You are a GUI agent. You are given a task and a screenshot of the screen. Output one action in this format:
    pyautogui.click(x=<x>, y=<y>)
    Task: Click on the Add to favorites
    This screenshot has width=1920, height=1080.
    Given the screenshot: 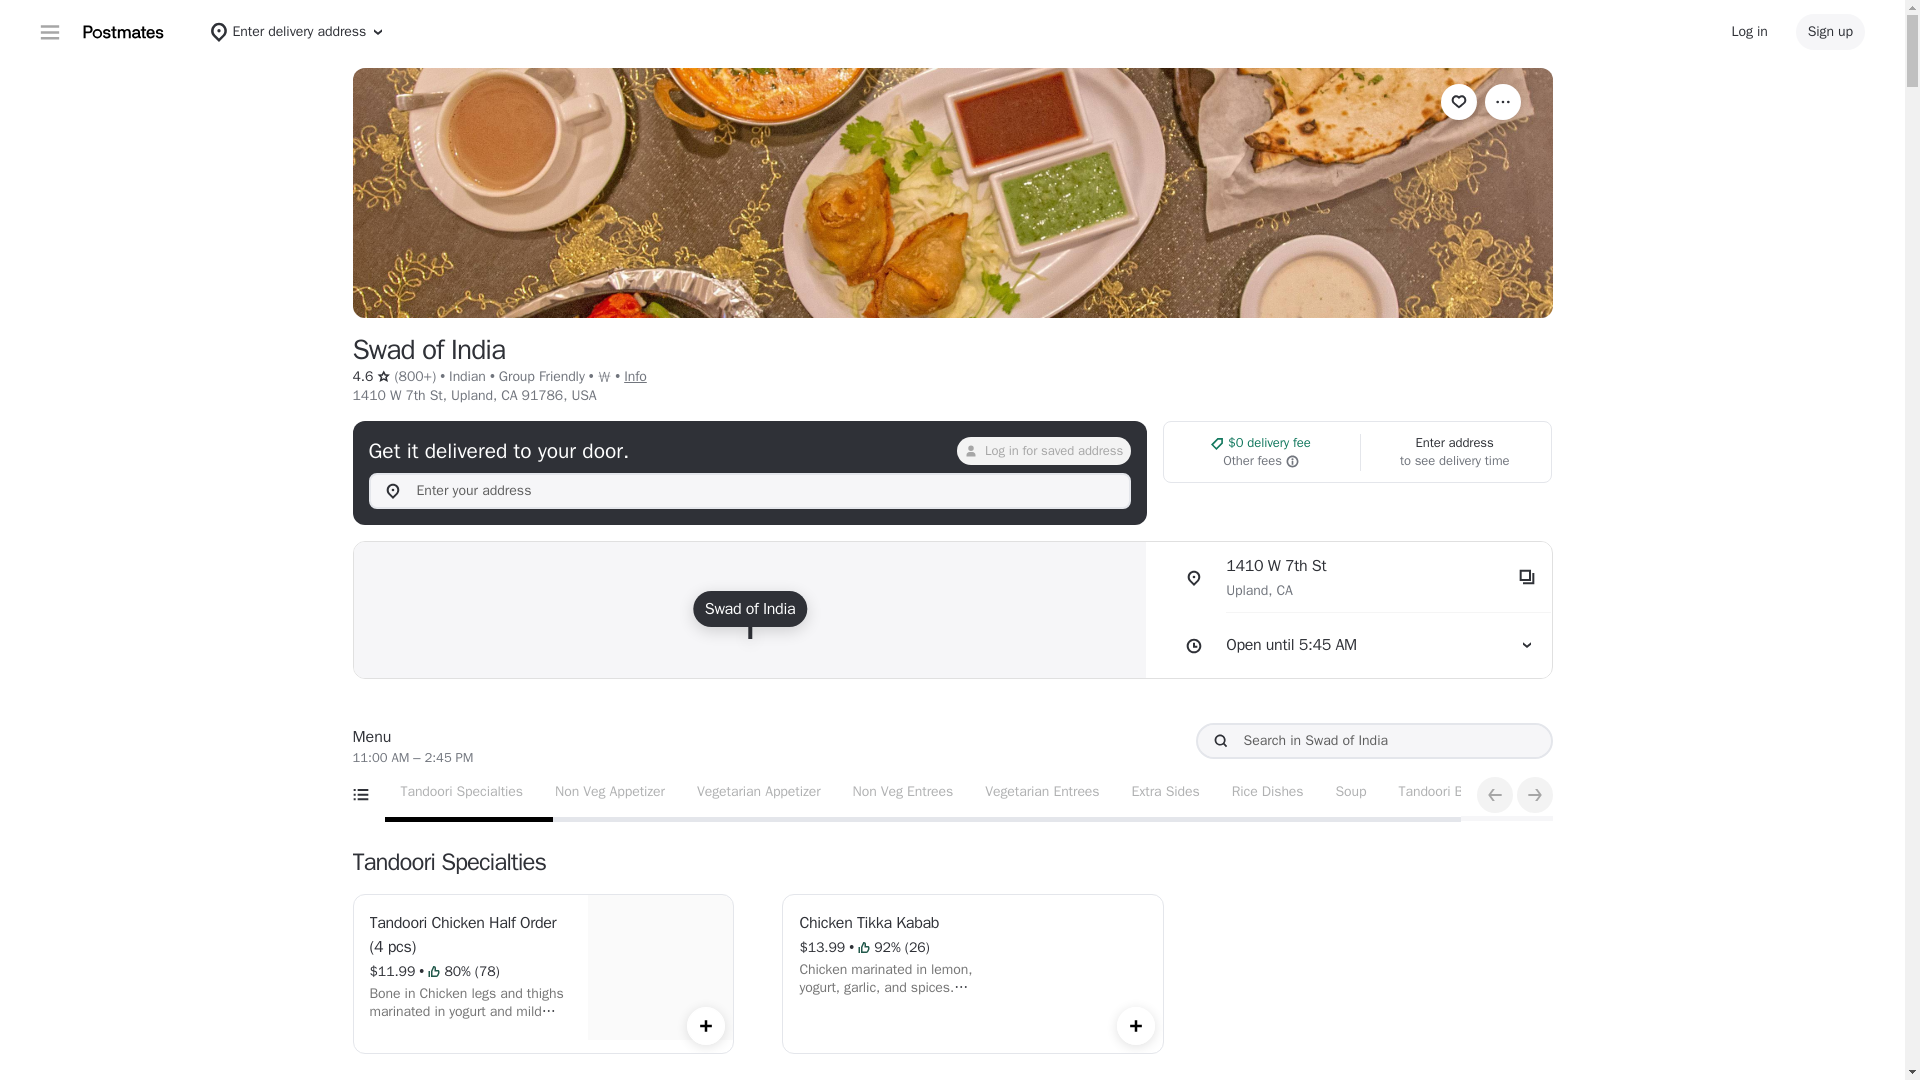 What is the action you would take?
    pyautogui.click(x=1458, y=102)
    